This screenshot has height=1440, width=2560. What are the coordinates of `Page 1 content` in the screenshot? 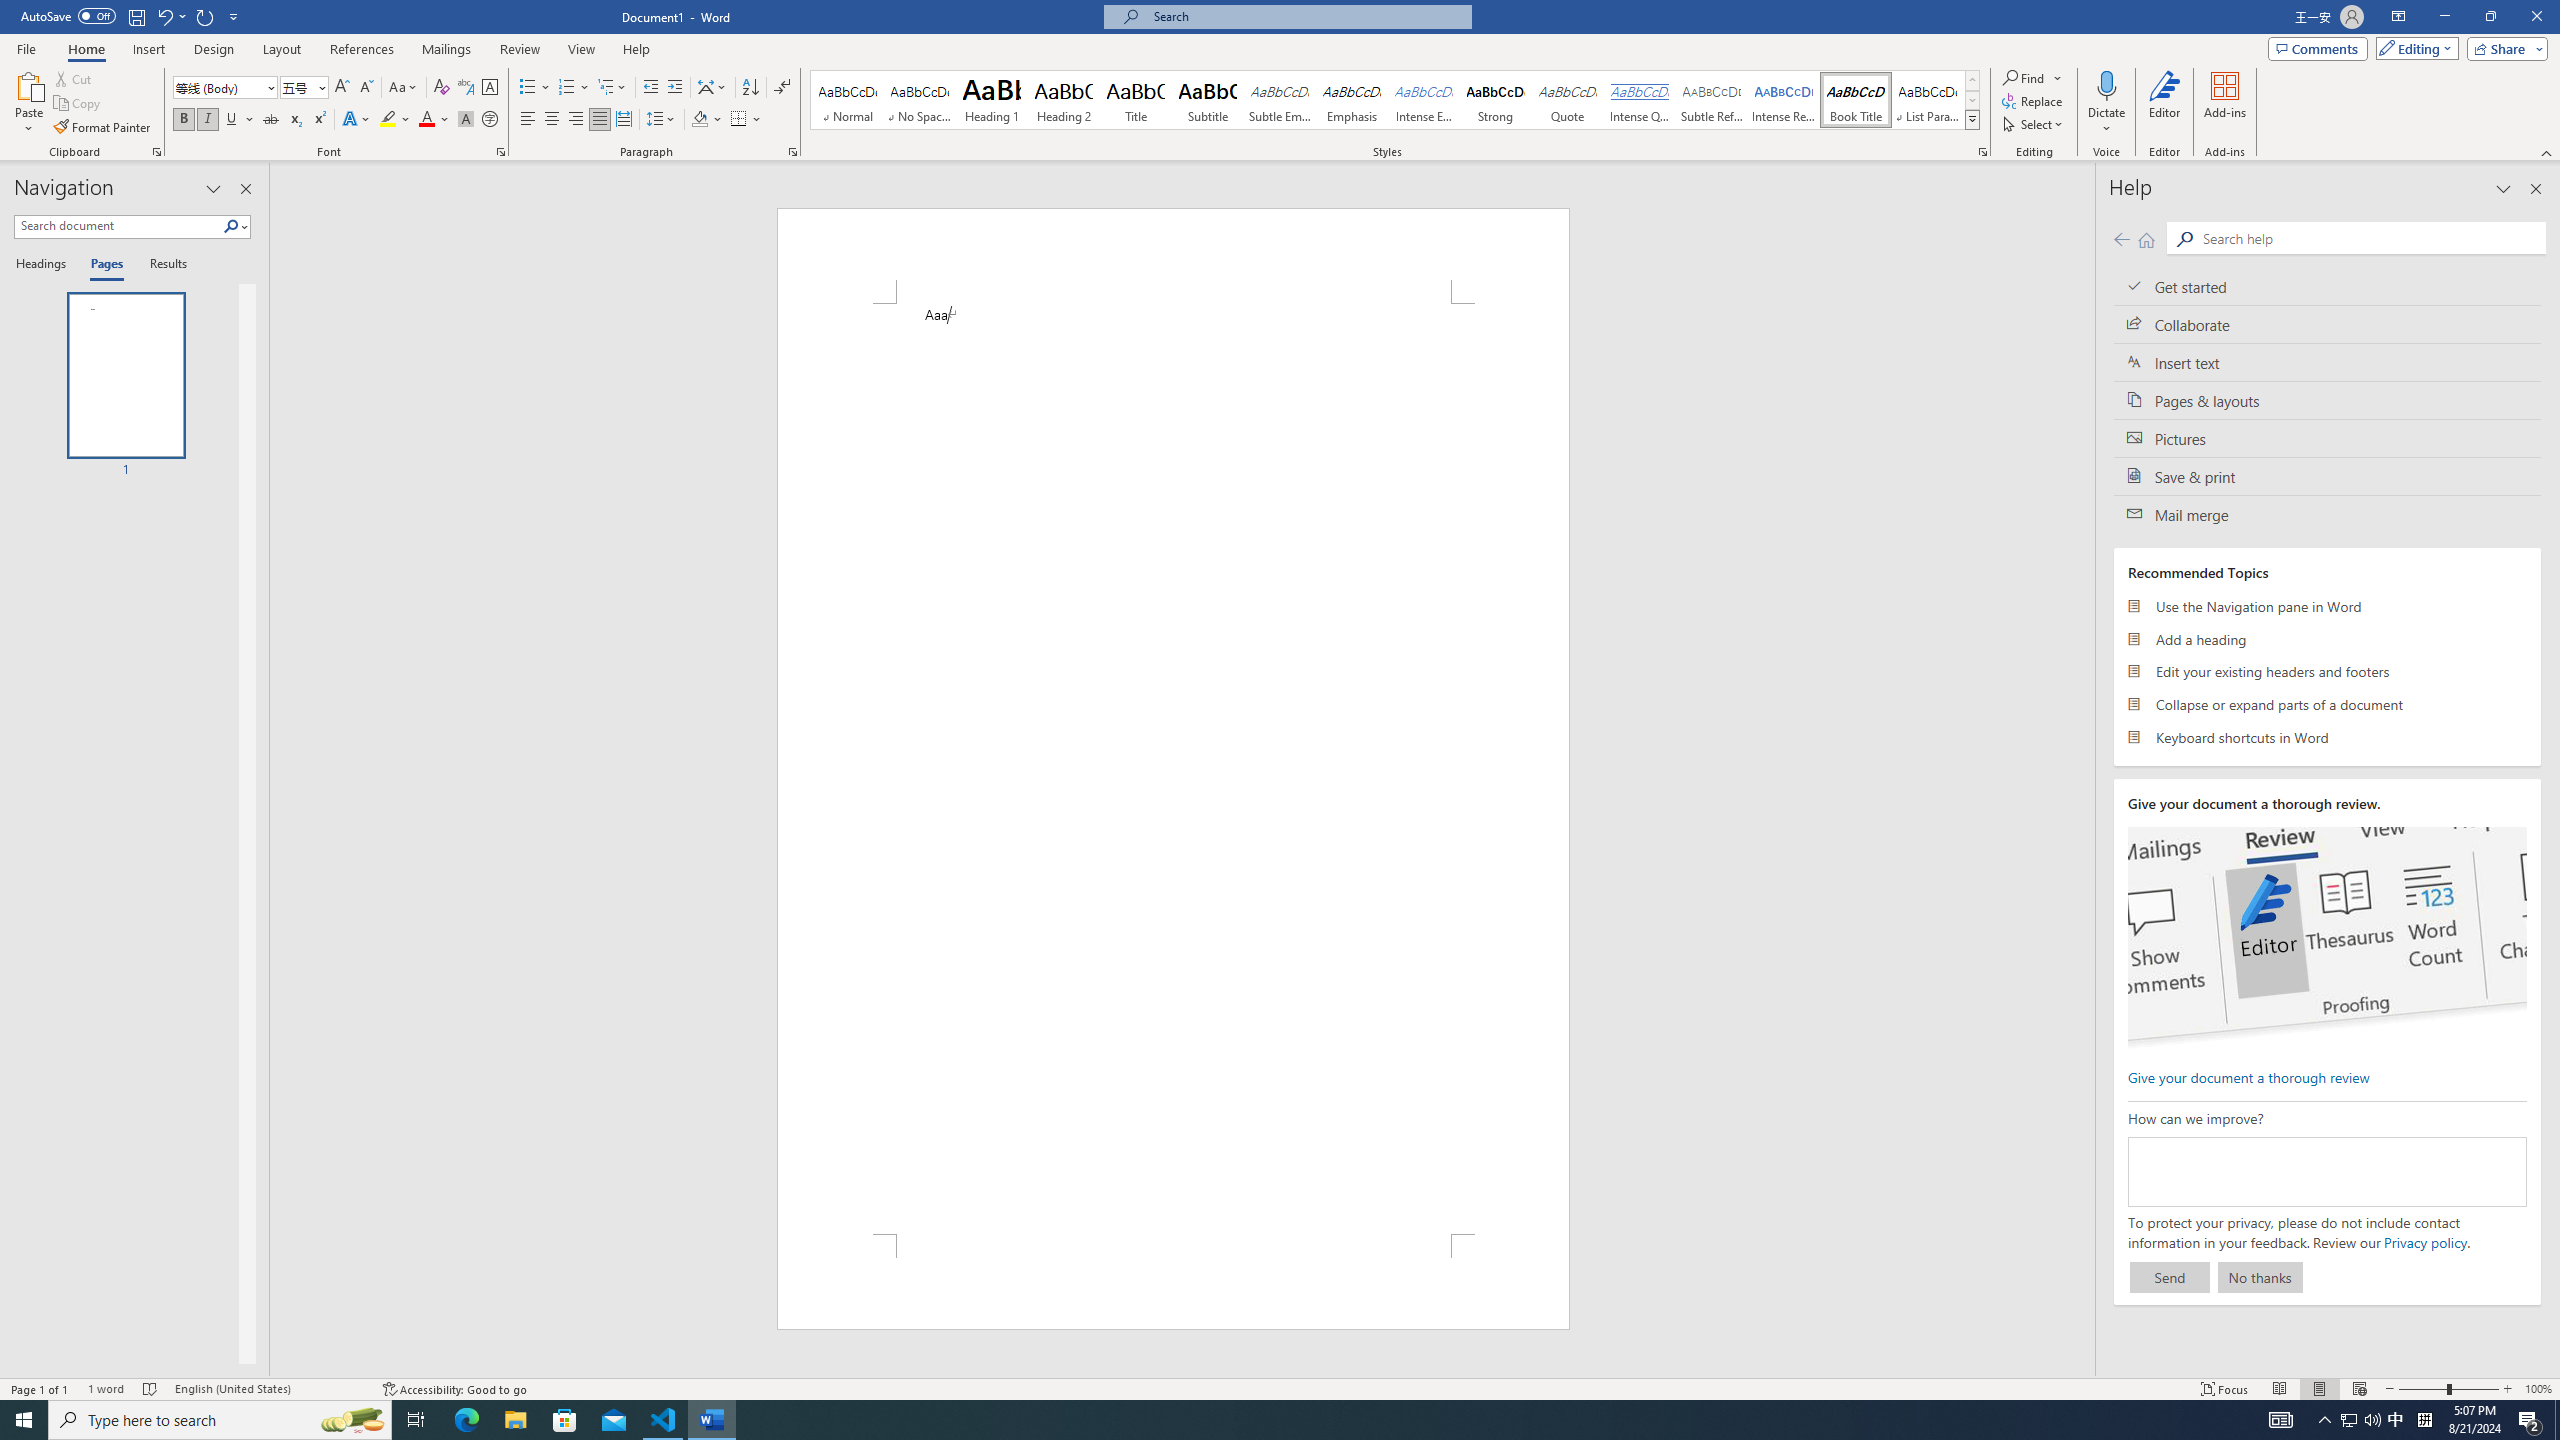 It's located at (1174, 768).